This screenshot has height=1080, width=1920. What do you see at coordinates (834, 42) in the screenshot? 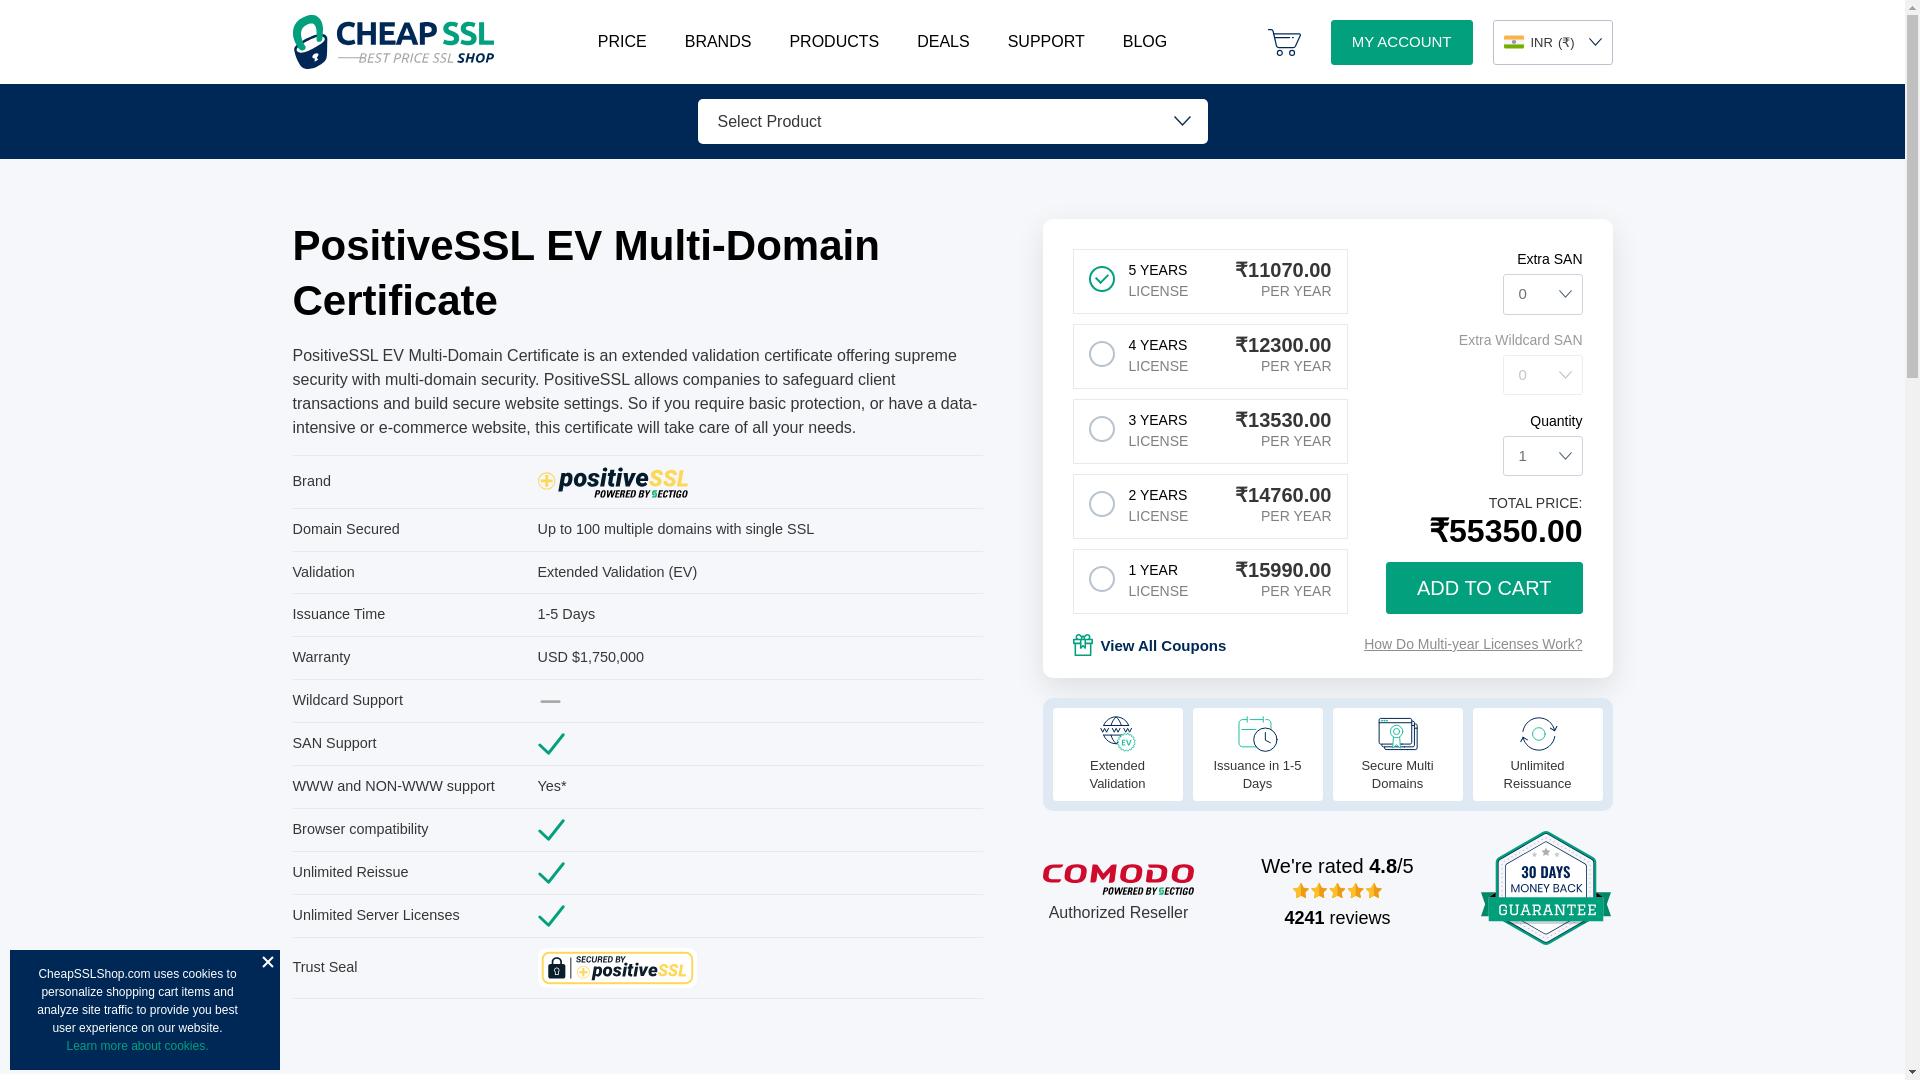
I see `PRODUCTS` at bounding box center [834, 42].